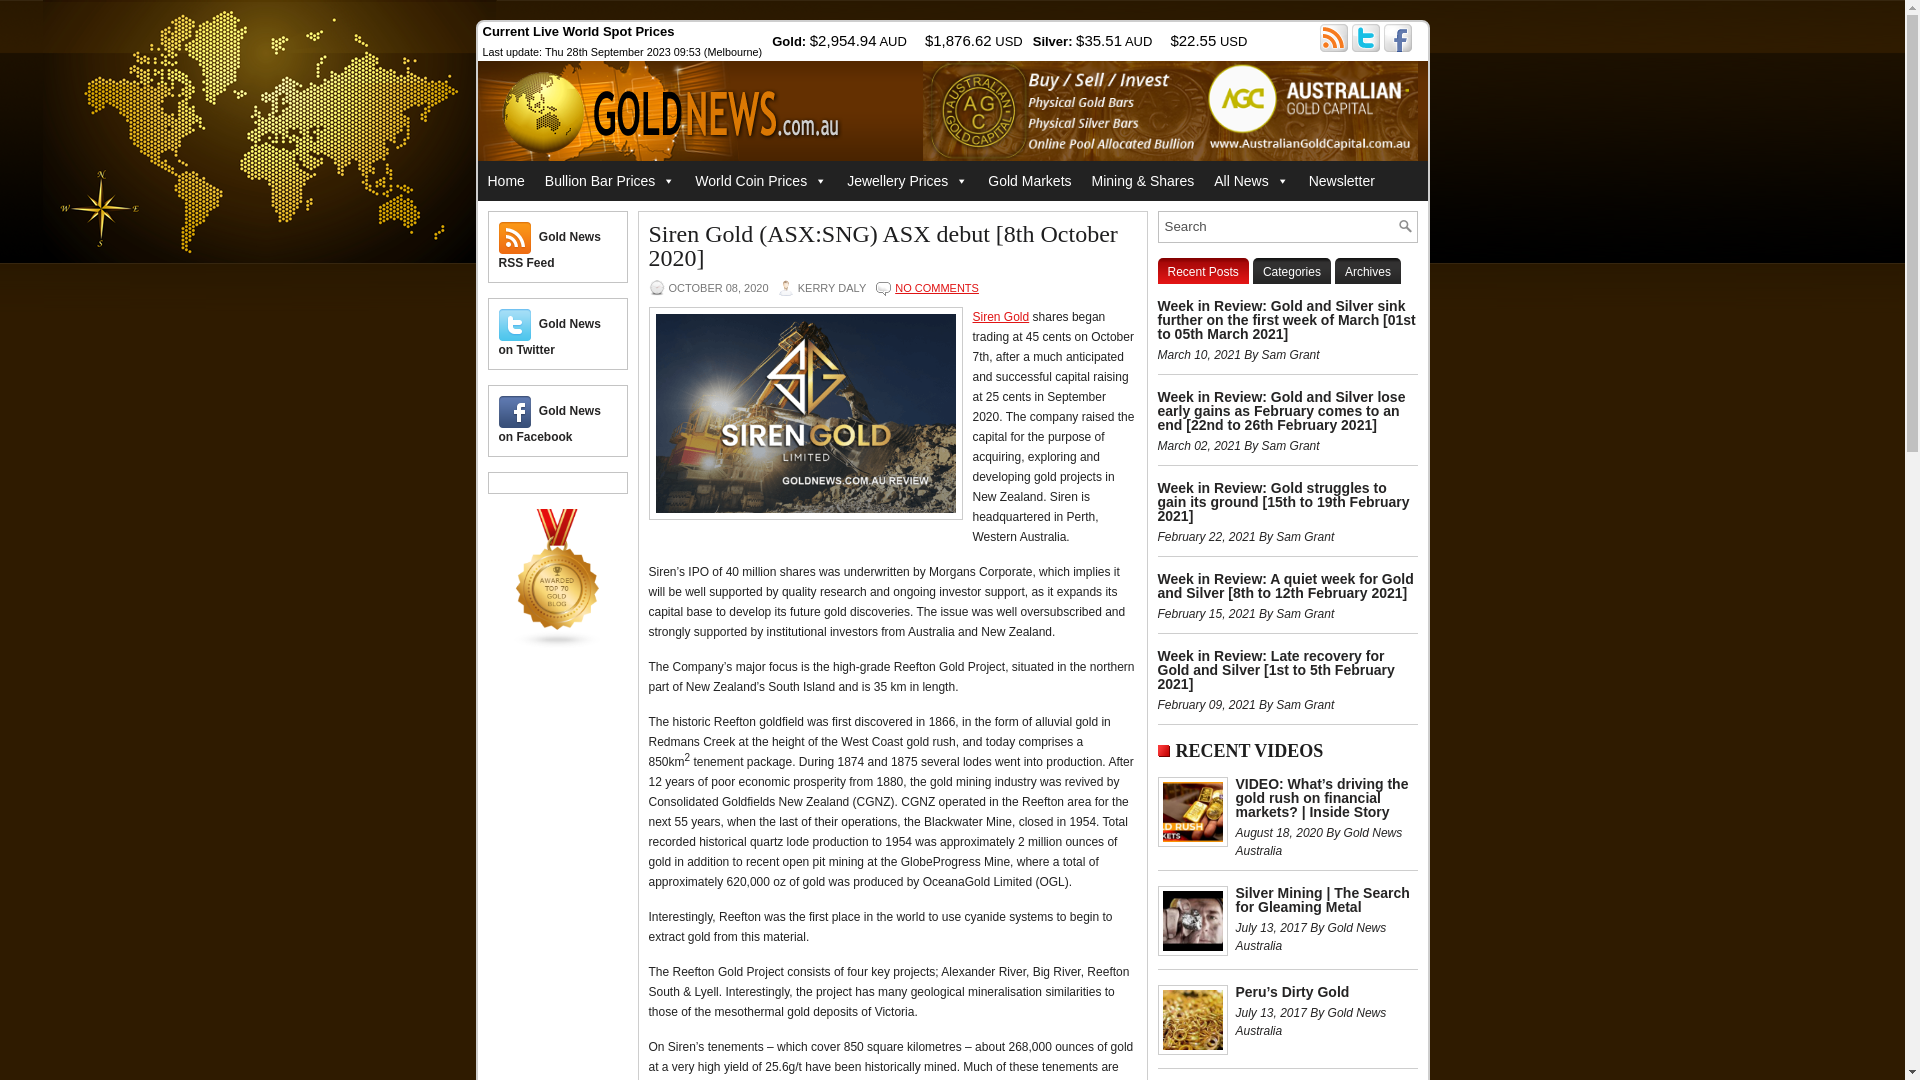  I want to click on Jewellery Prices, so click(908, 181).